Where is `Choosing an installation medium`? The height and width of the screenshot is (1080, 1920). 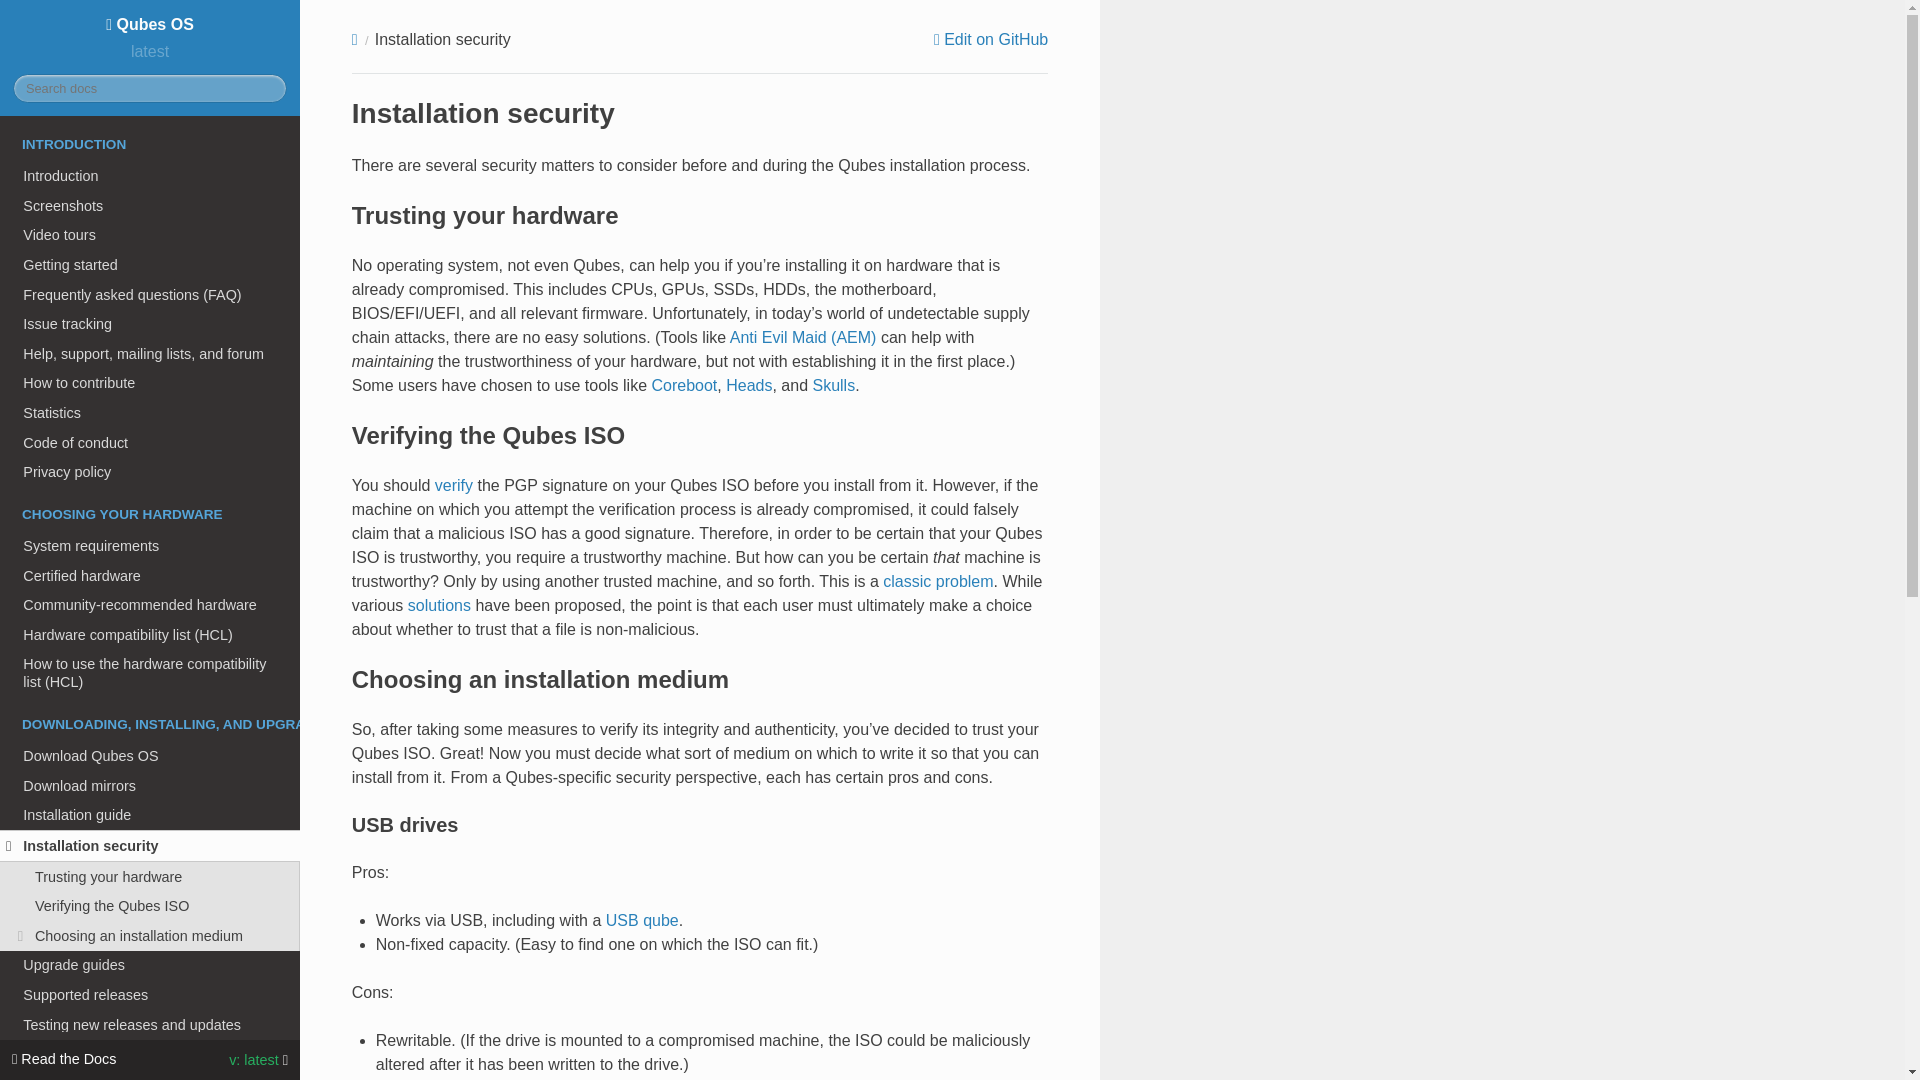
Choosing an installation medium is located at coordinates (150, 936).